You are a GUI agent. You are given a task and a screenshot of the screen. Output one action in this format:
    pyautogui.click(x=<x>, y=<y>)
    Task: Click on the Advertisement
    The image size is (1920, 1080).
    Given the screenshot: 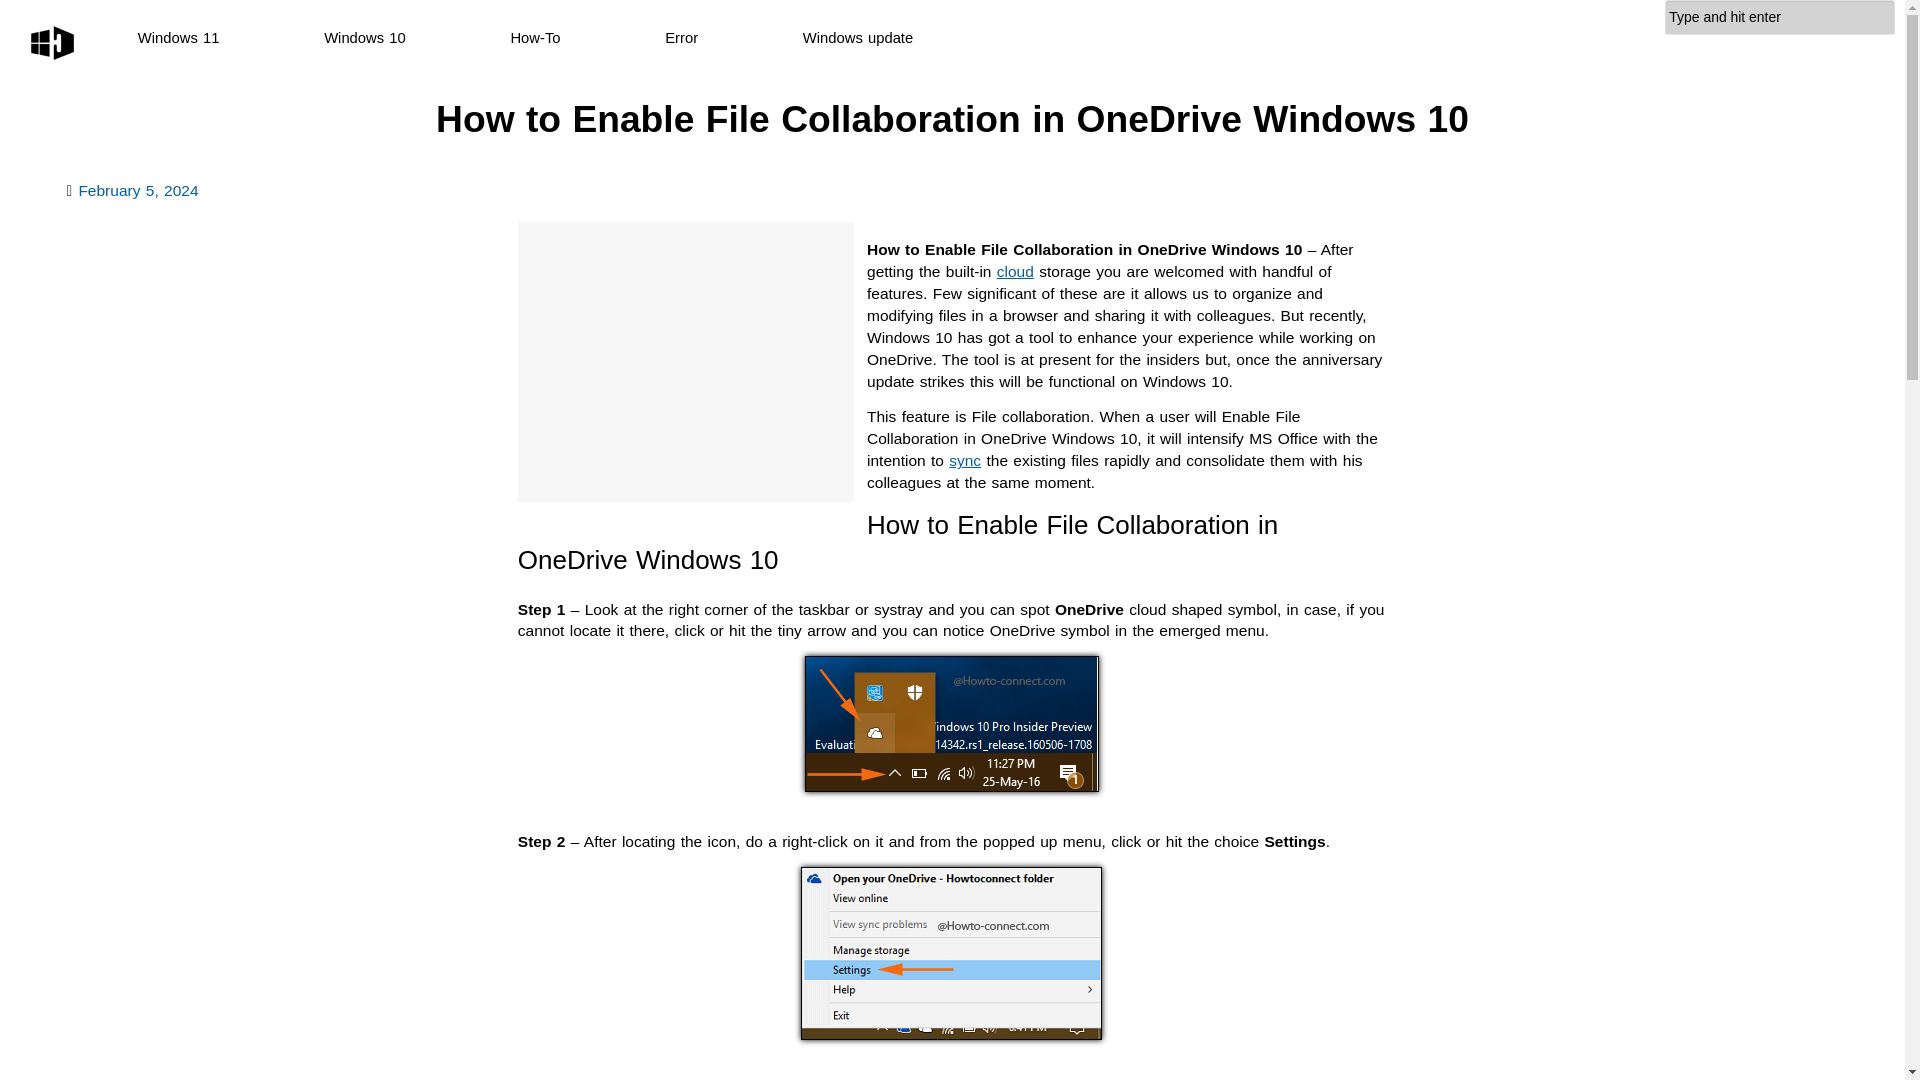 What is the action you would take?
    pyautogui.click(x=686, y=362)
    